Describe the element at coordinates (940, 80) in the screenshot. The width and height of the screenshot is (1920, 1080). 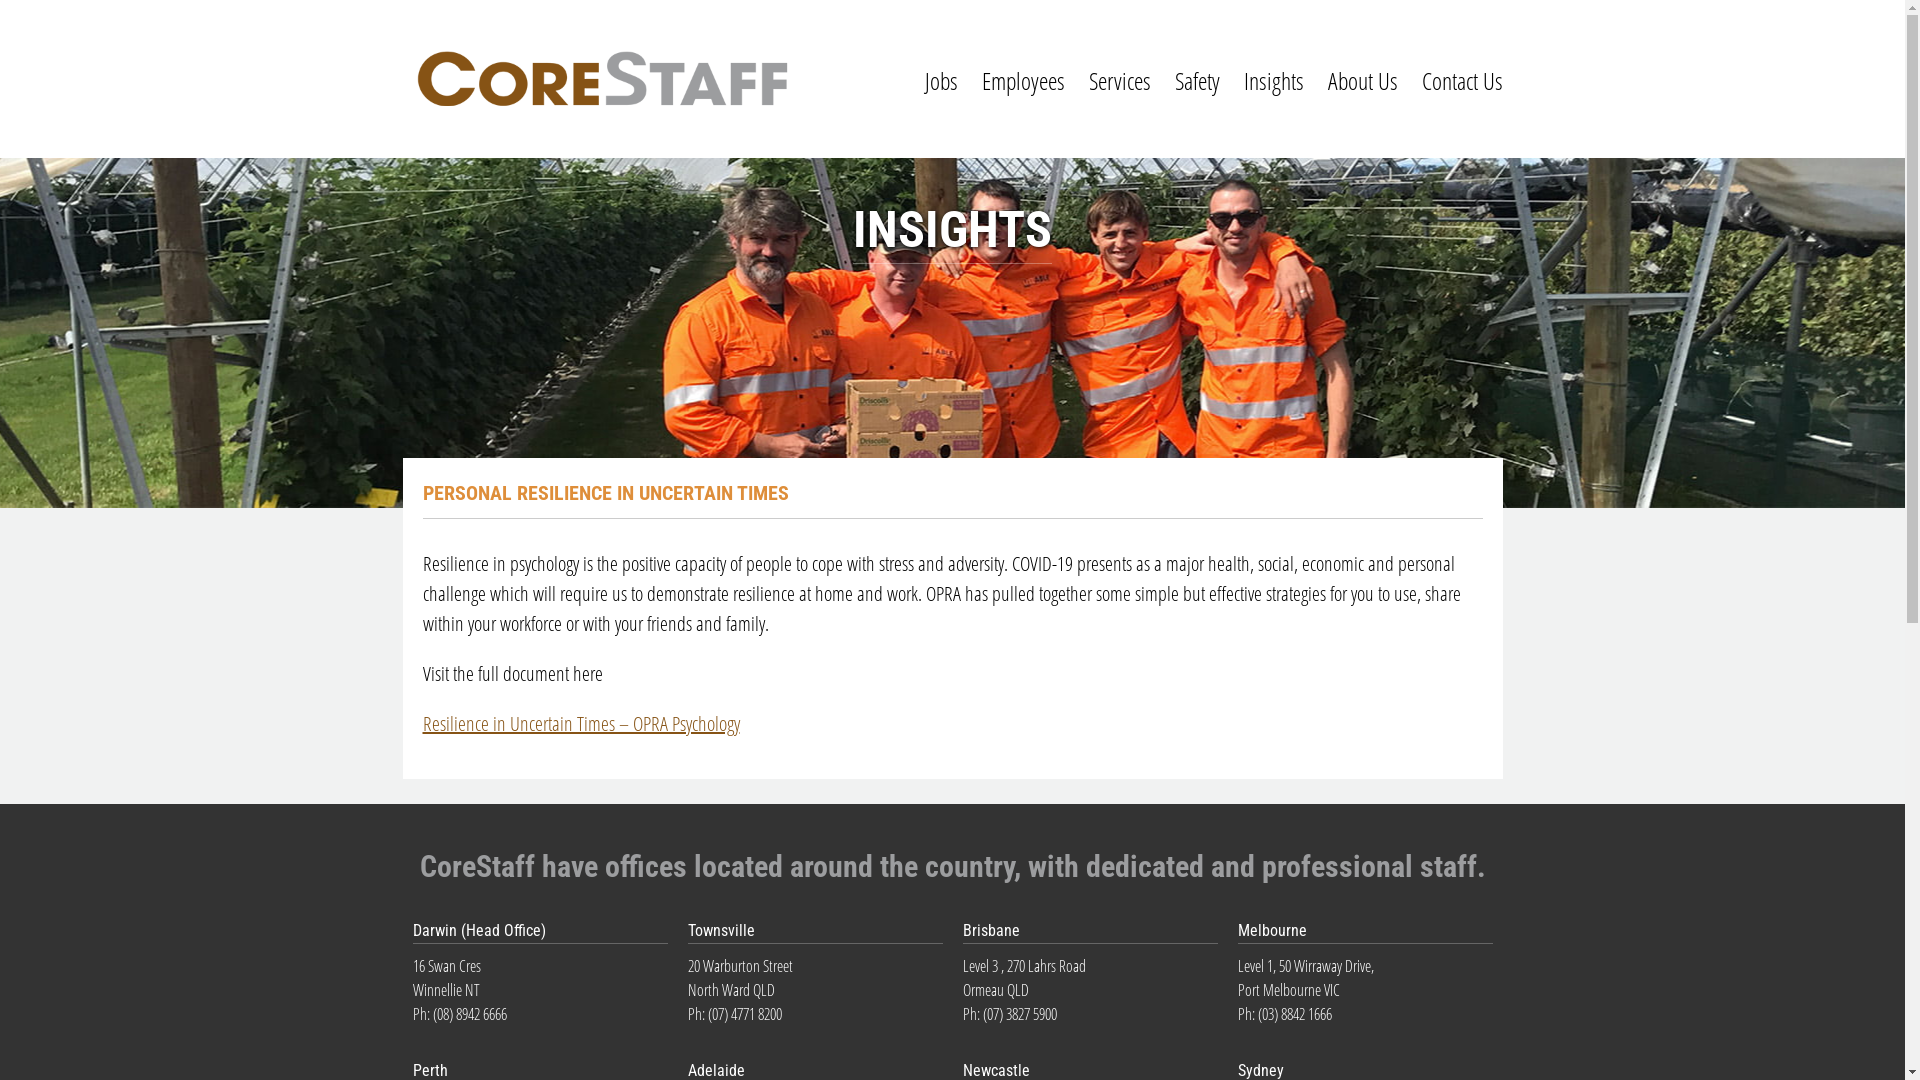
I see `Jobs` at that location.